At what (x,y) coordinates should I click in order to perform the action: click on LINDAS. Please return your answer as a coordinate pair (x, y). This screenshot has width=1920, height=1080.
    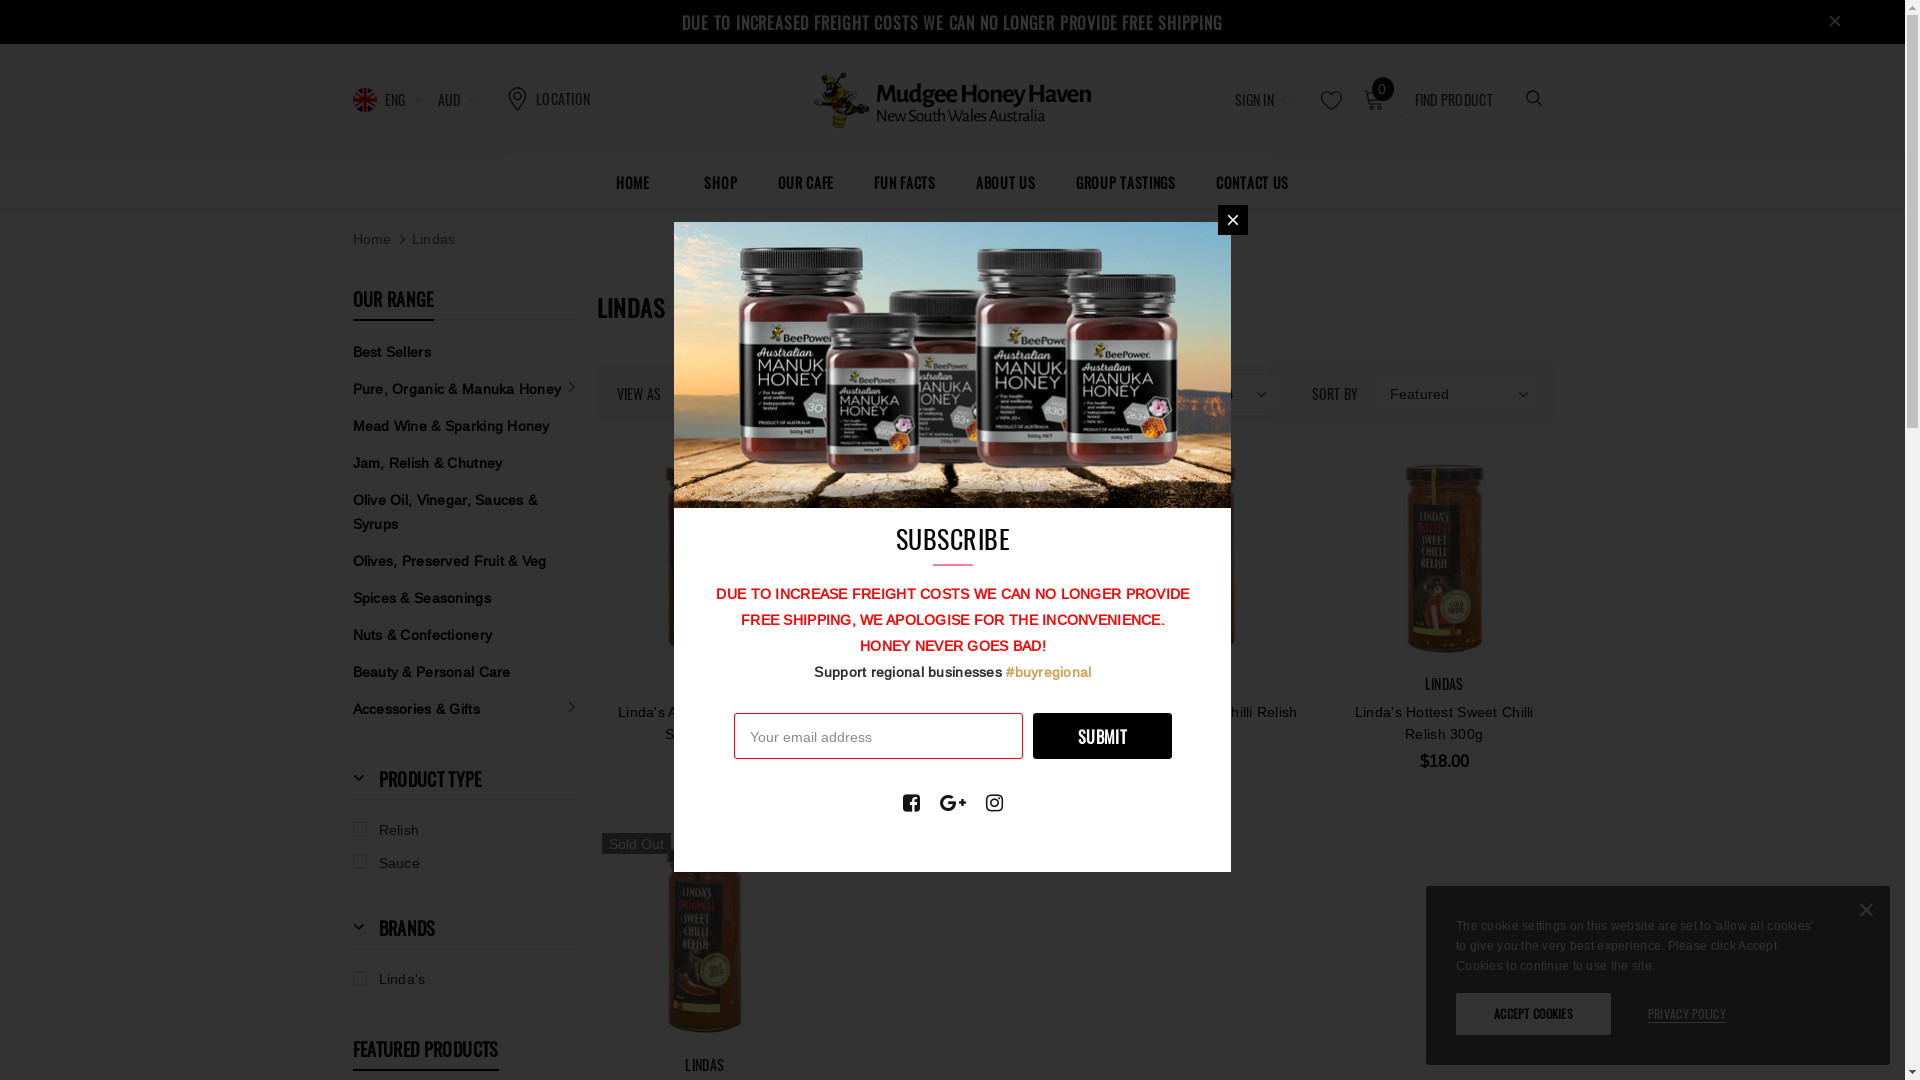
    Looking at the image, I should click on (1198, 684).